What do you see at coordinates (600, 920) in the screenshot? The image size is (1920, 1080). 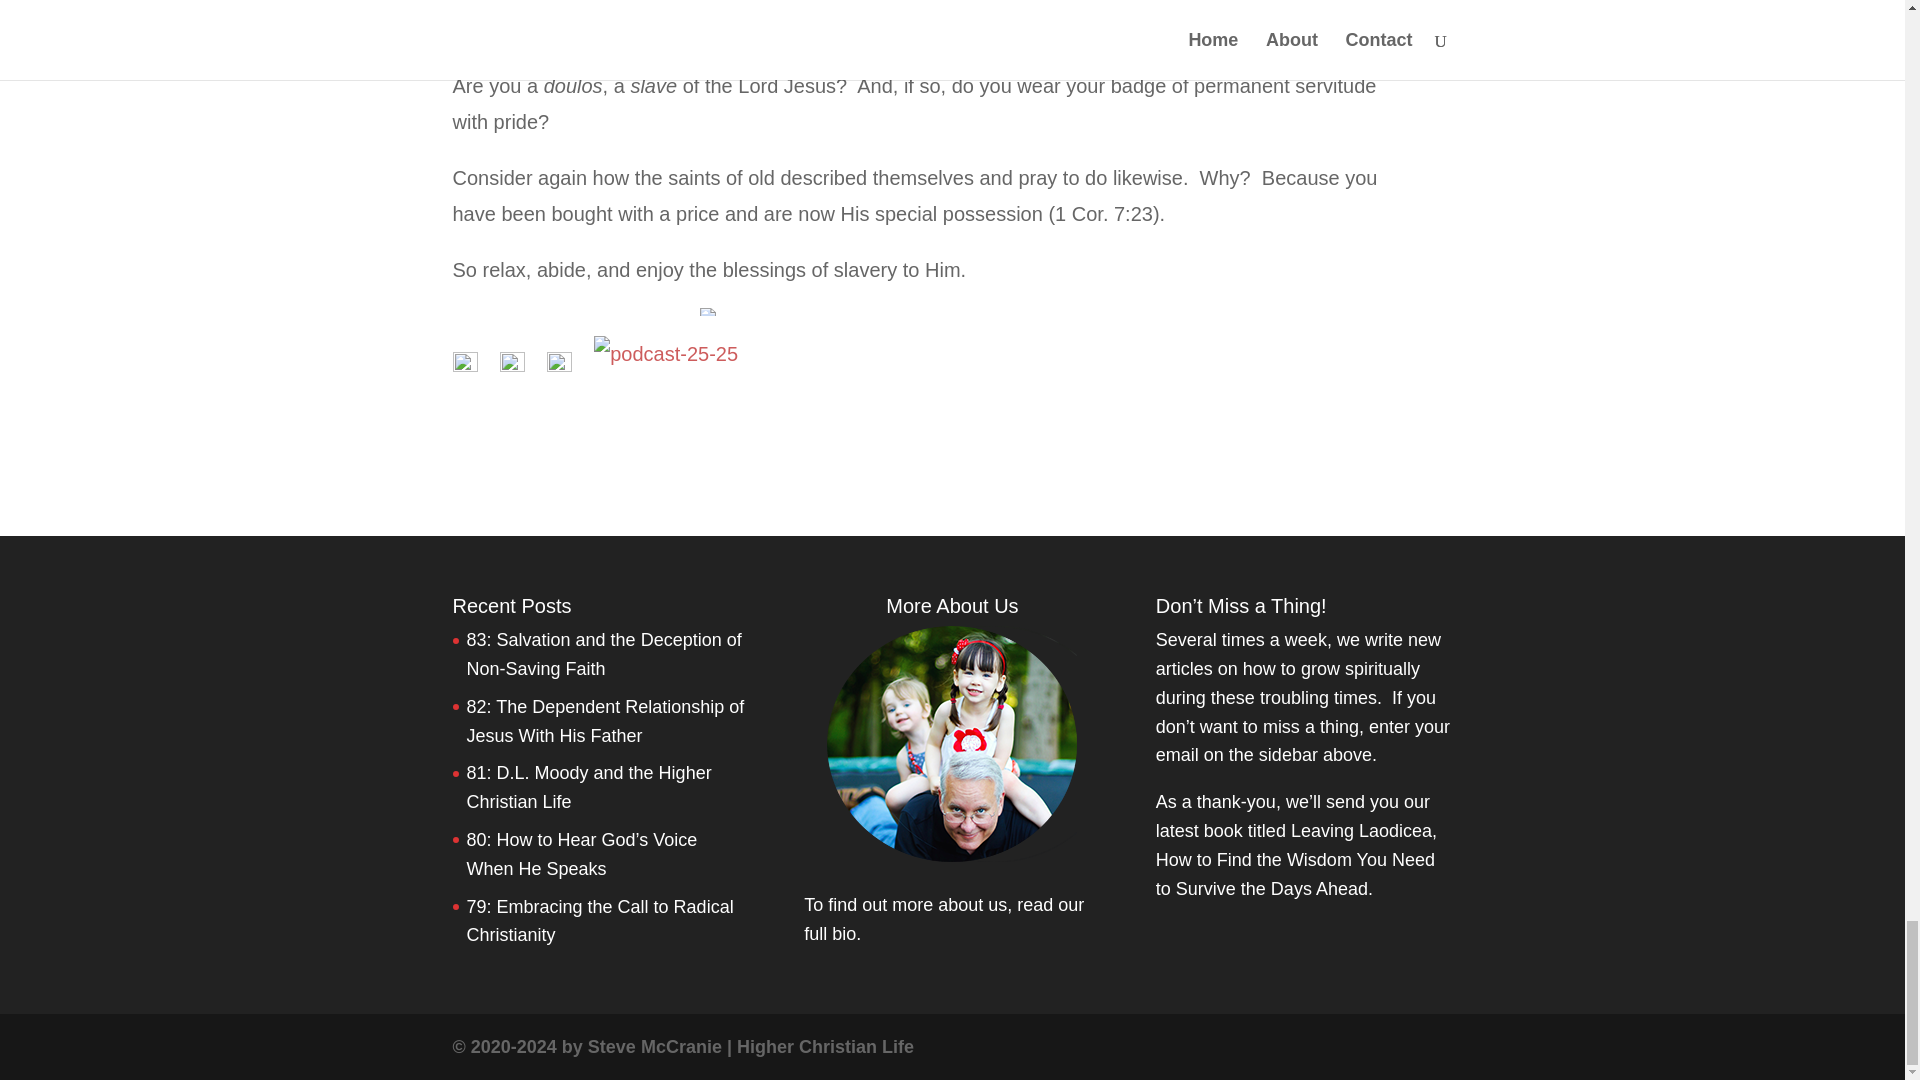 I see `79: Embracing the Call to Radical Christianity` at bounding box center [600, 920].